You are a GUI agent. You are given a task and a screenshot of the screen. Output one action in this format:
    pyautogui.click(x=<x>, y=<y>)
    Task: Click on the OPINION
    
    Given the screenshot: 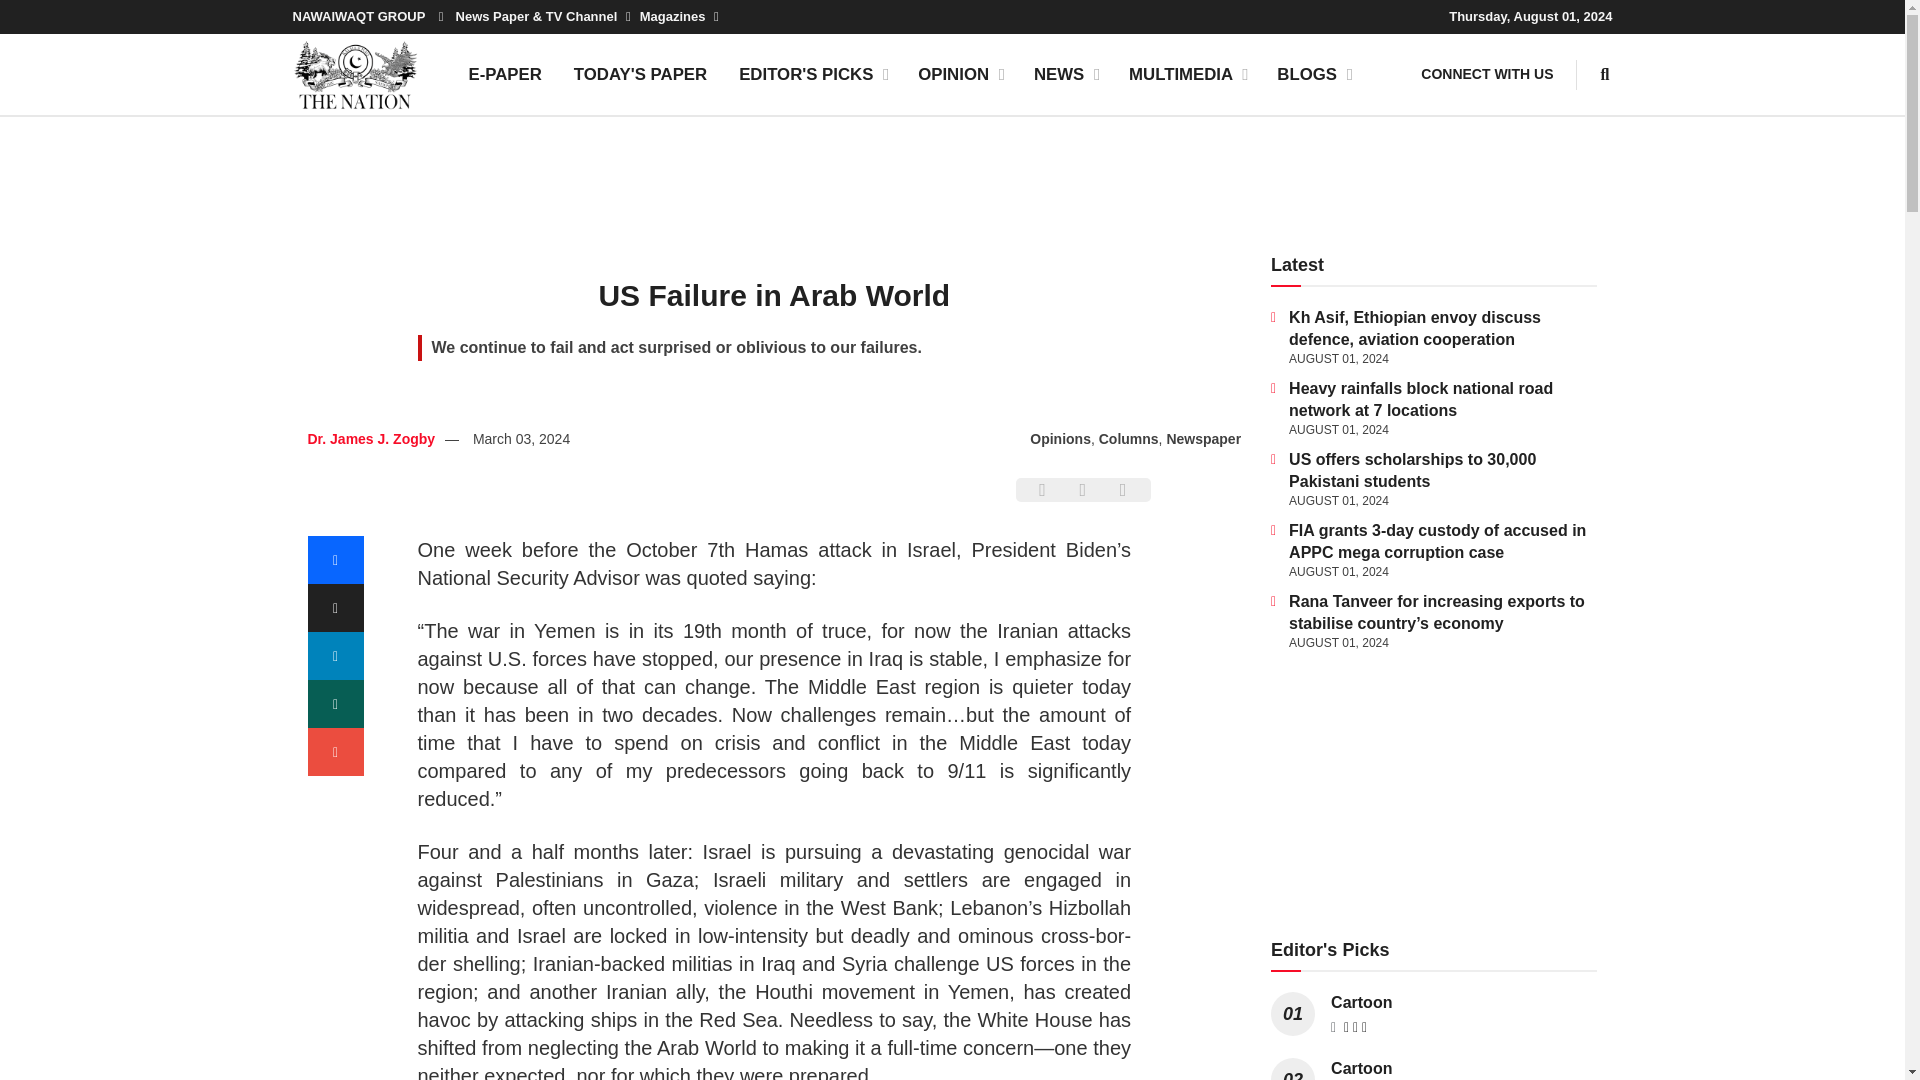 What is the action you would take?
    pyautogui.click(x=960, y=74)
    